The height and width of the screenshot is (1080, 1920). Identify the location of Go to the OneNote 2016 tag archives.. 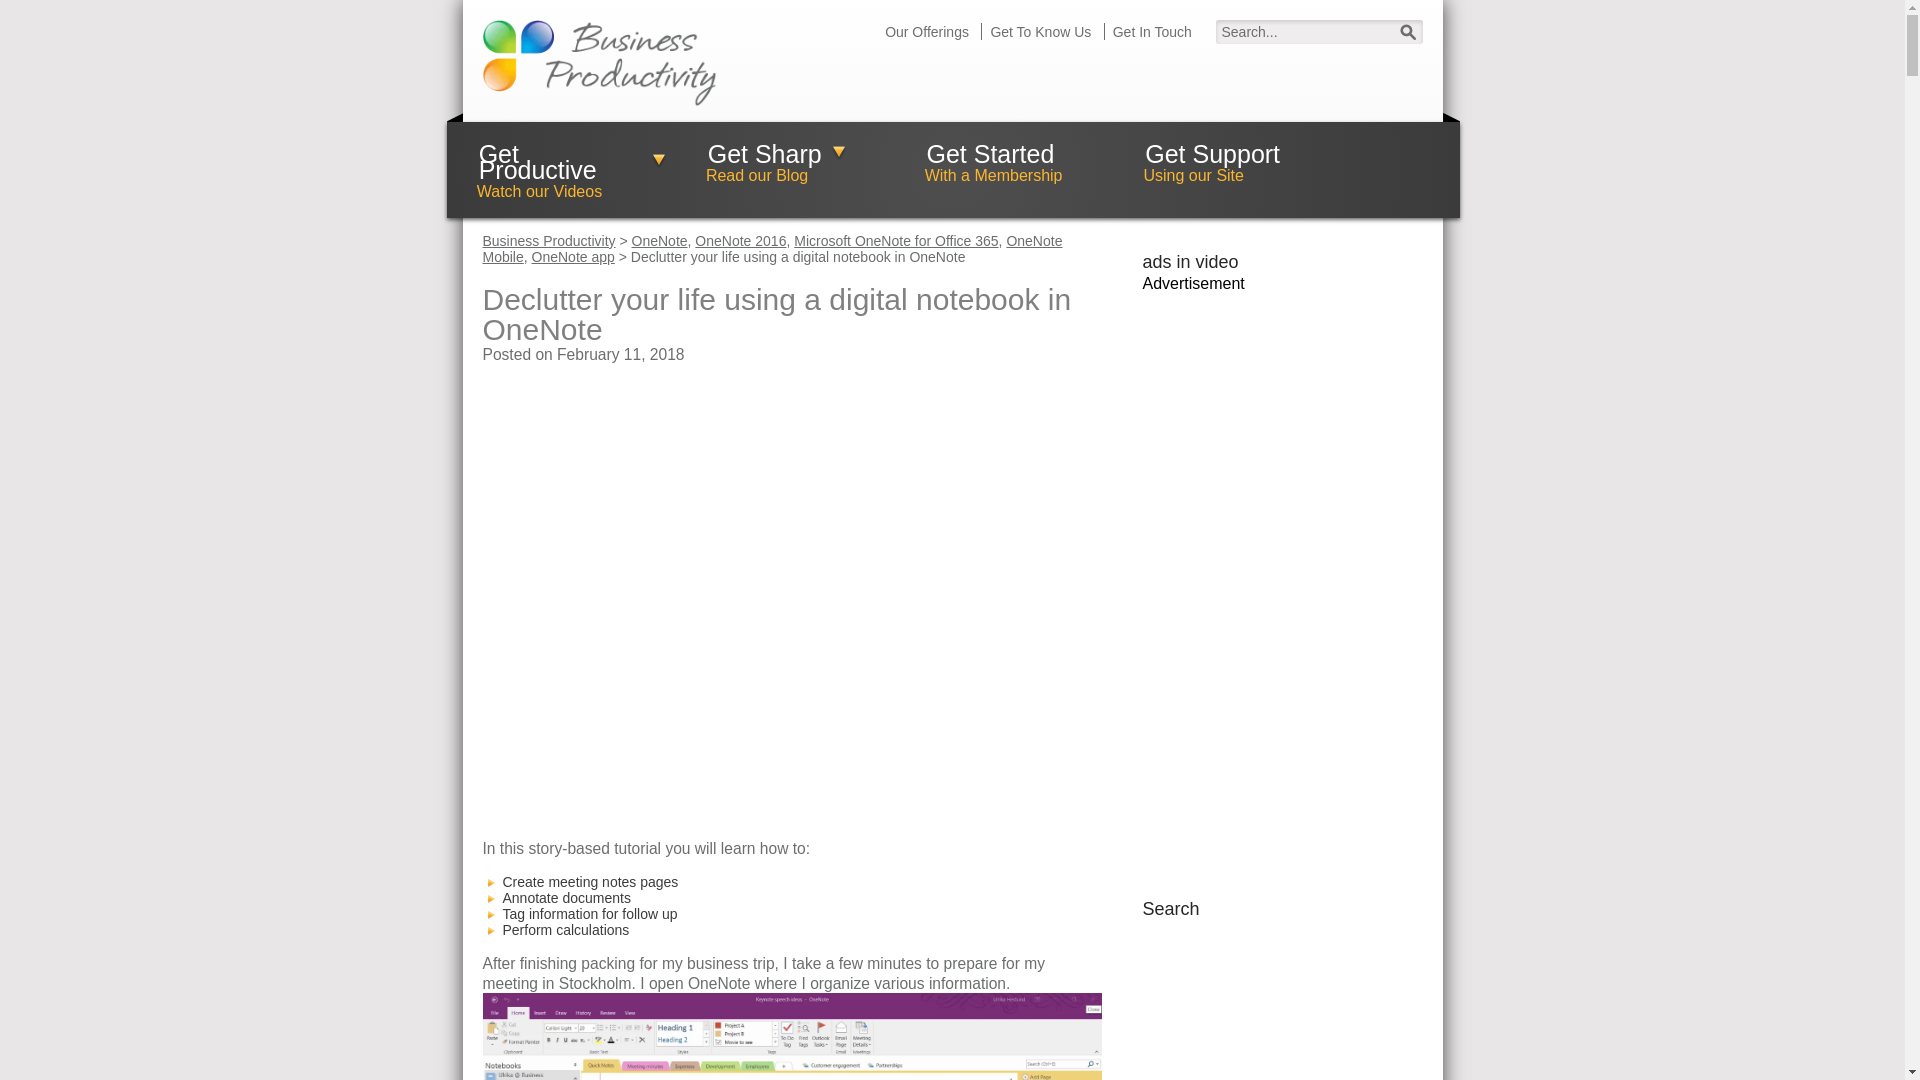
(740, 241).